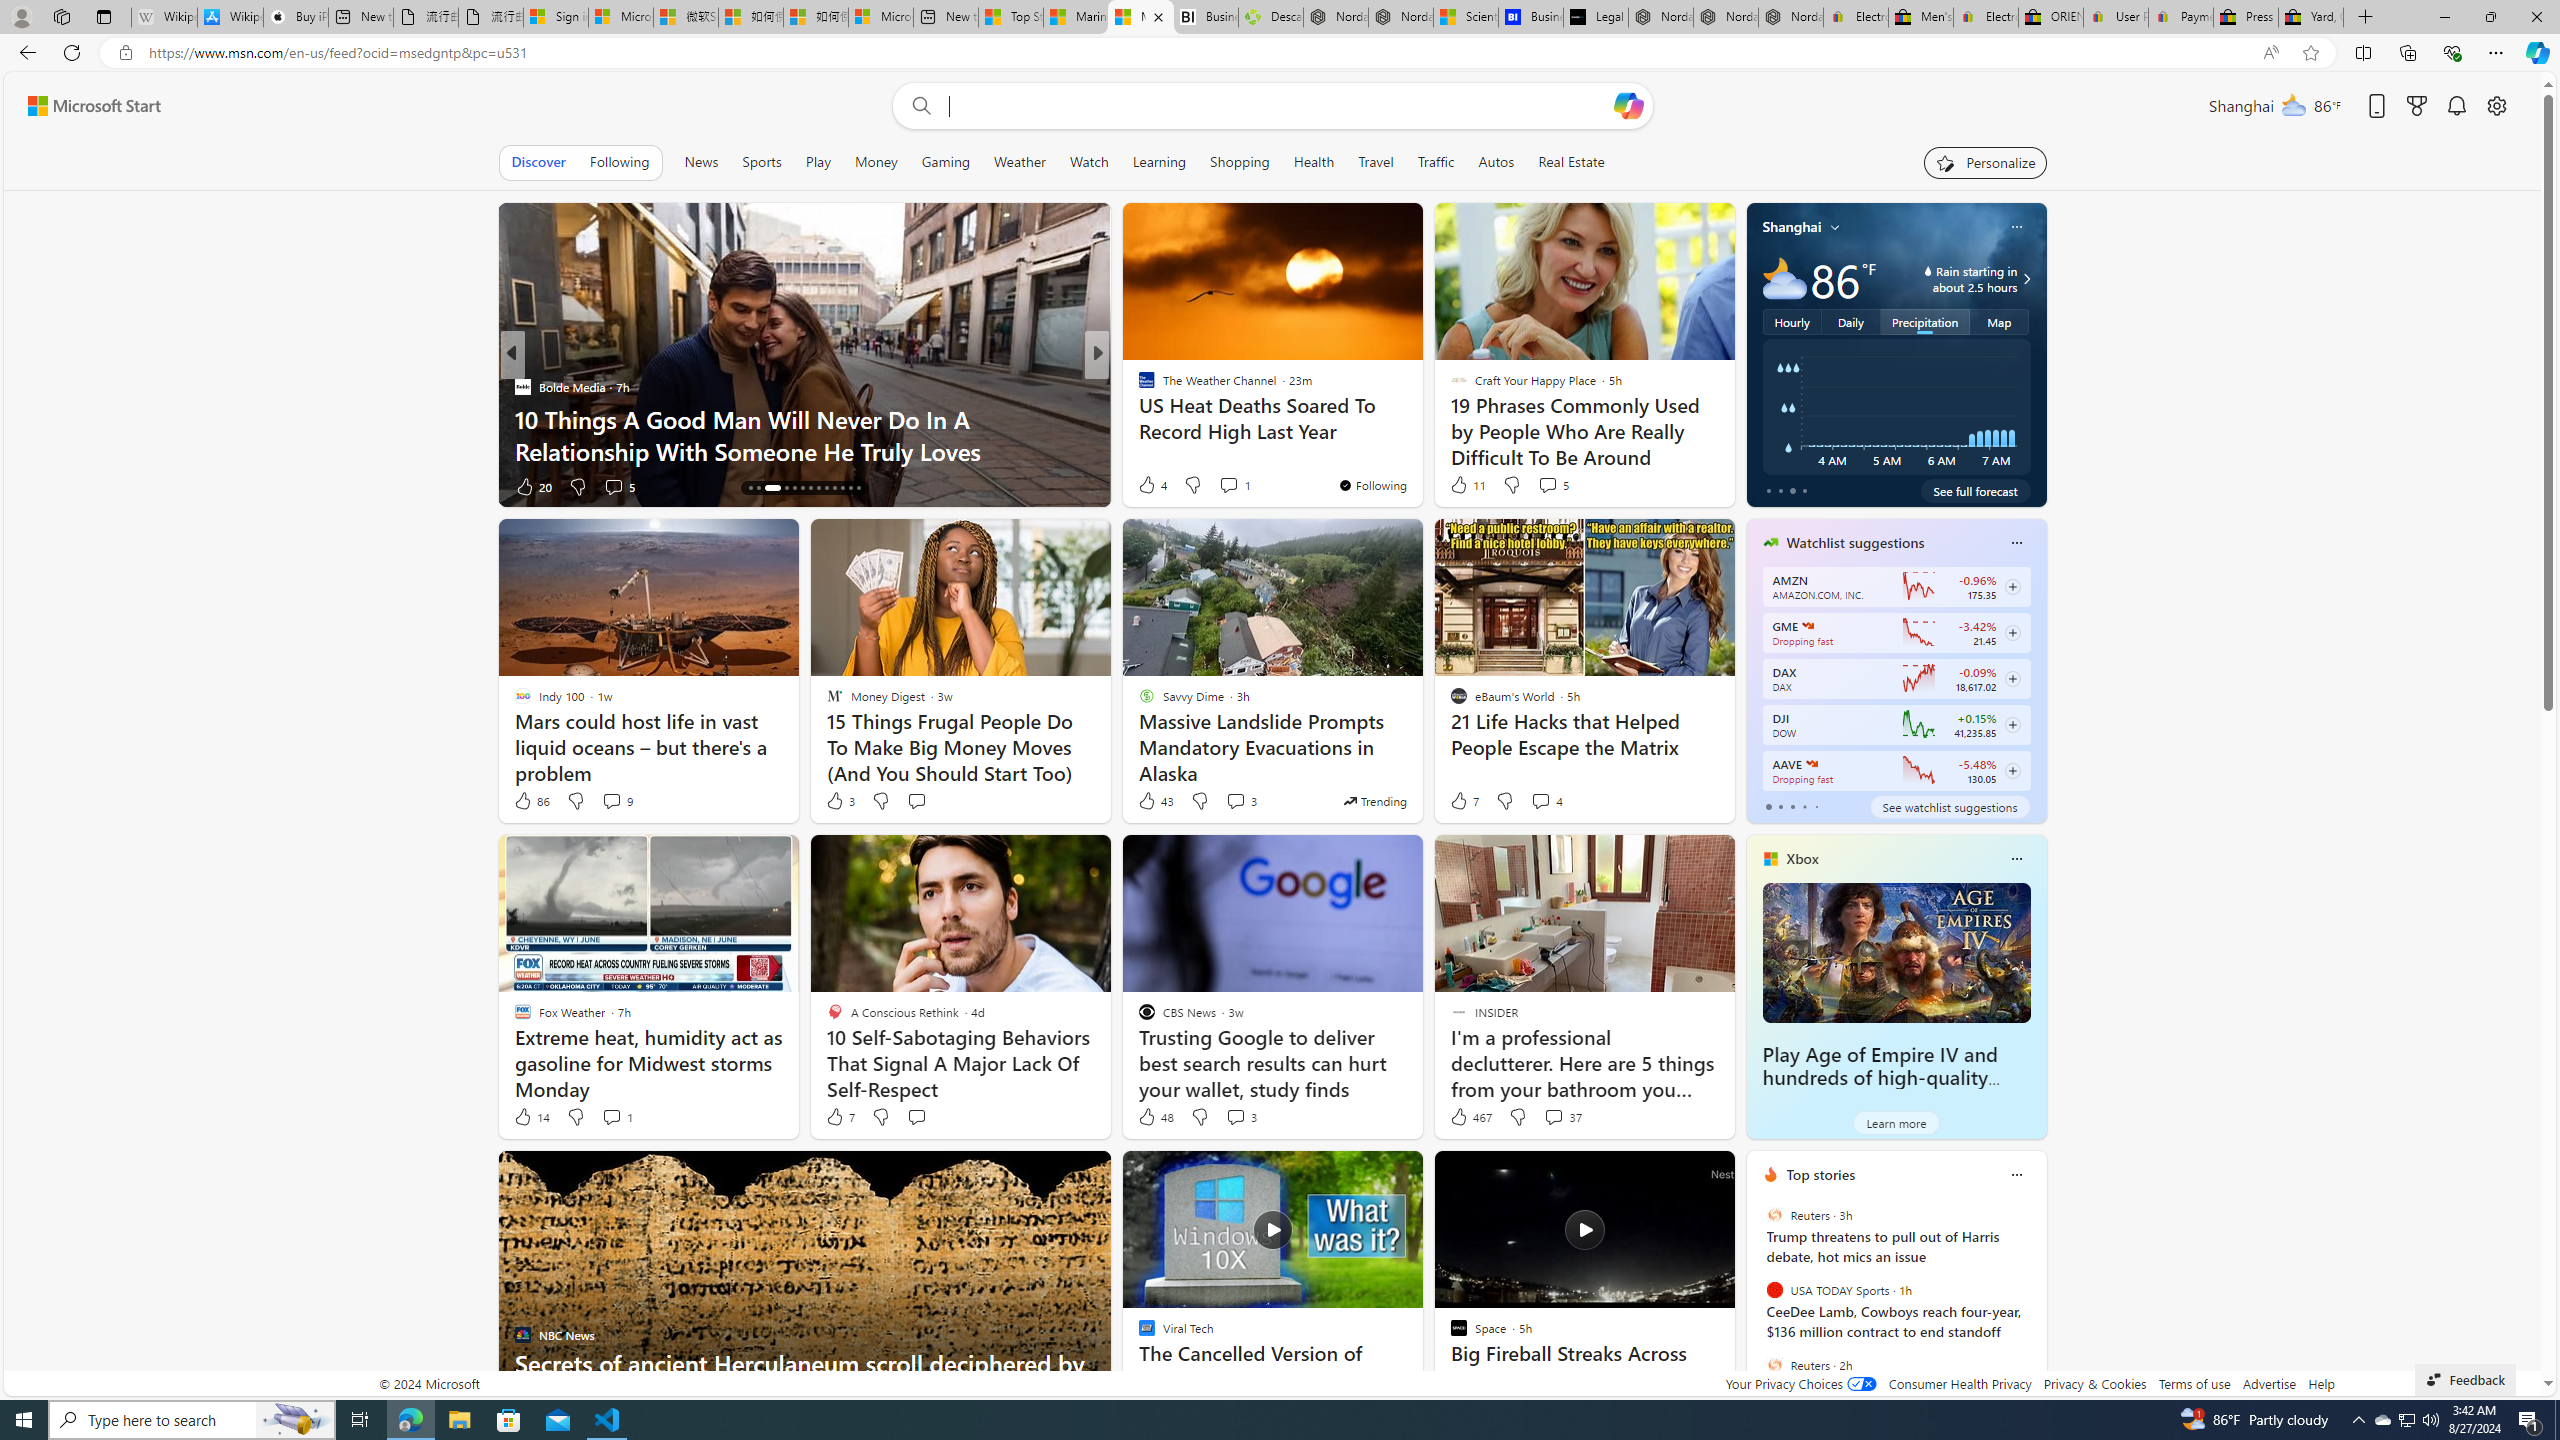 The height and width of the screenshot is (1440, 2560). Describe the element at coordinates (1152, 486) in the screenshot. I see `516 Like` at that location.